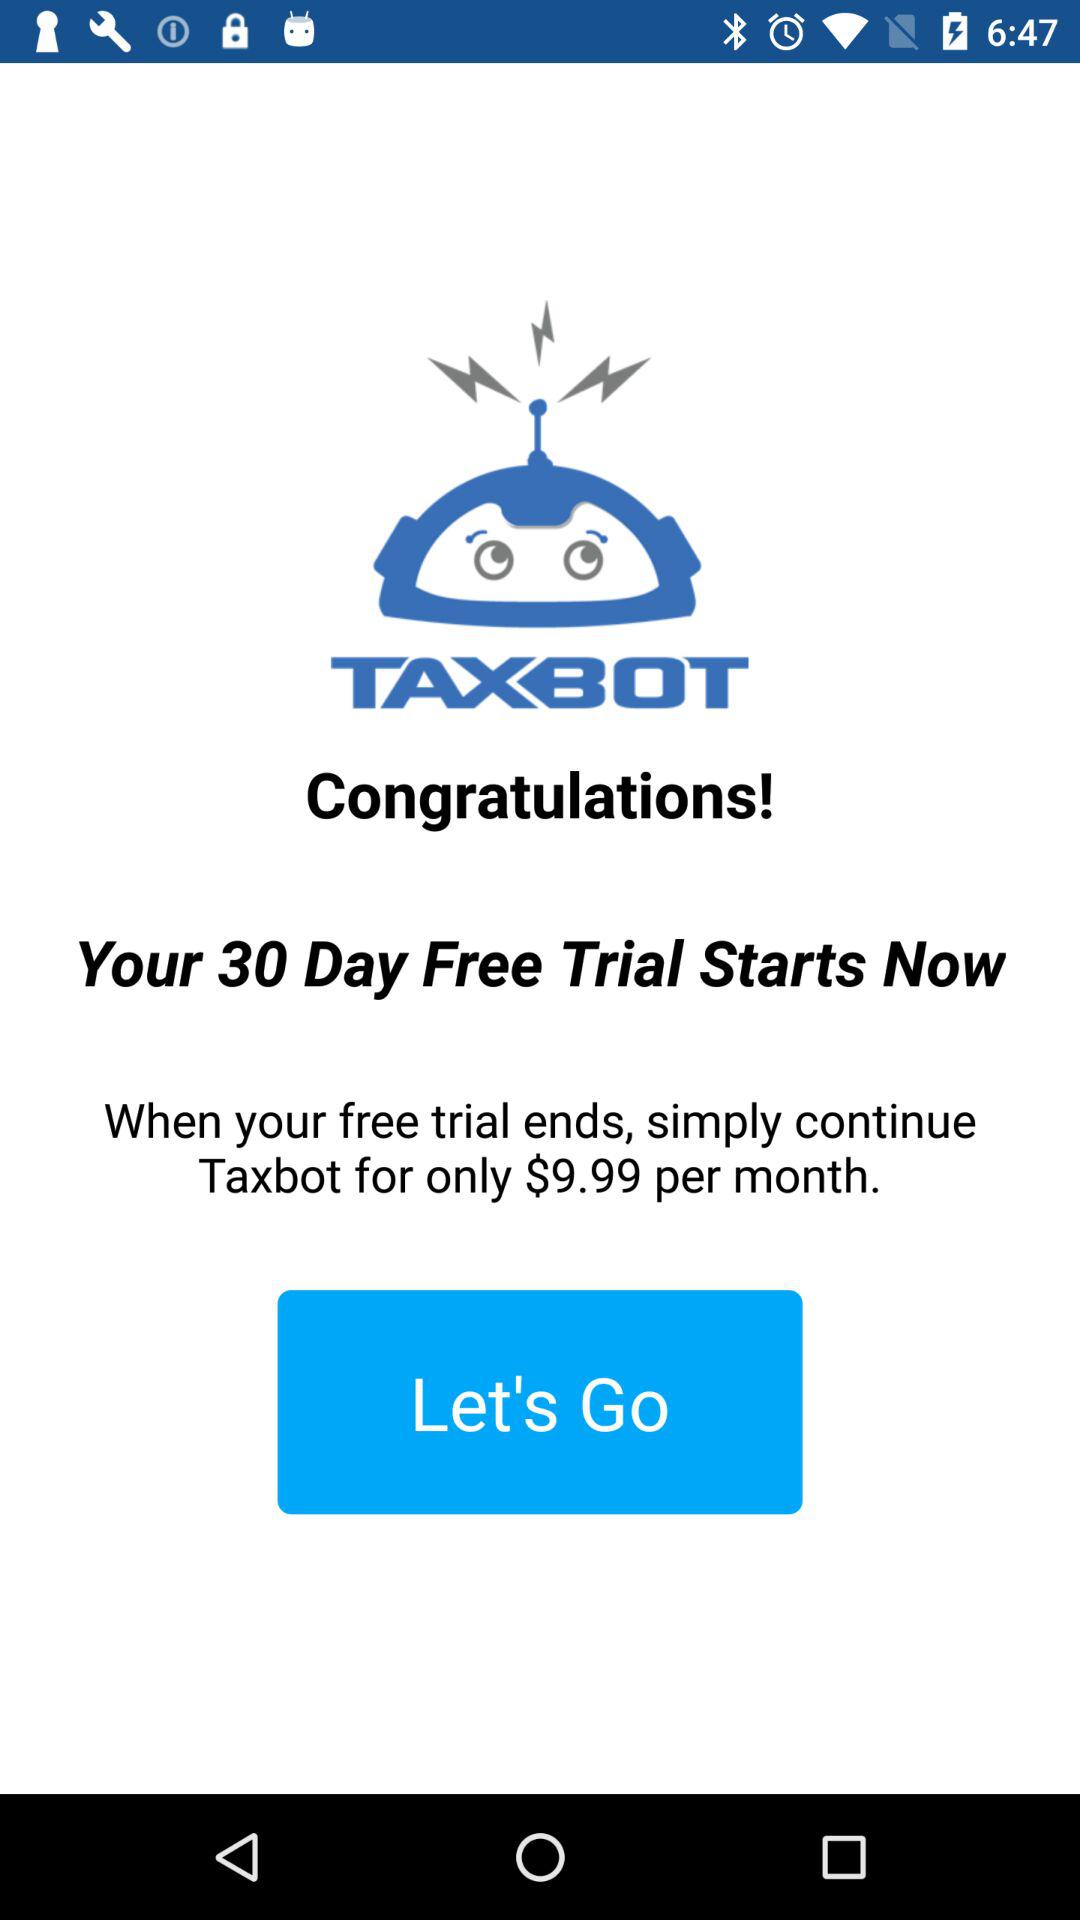 This screenshot has width=1080, height=1920. I want to click on scroll until the let's go button, so click(540, 1402).